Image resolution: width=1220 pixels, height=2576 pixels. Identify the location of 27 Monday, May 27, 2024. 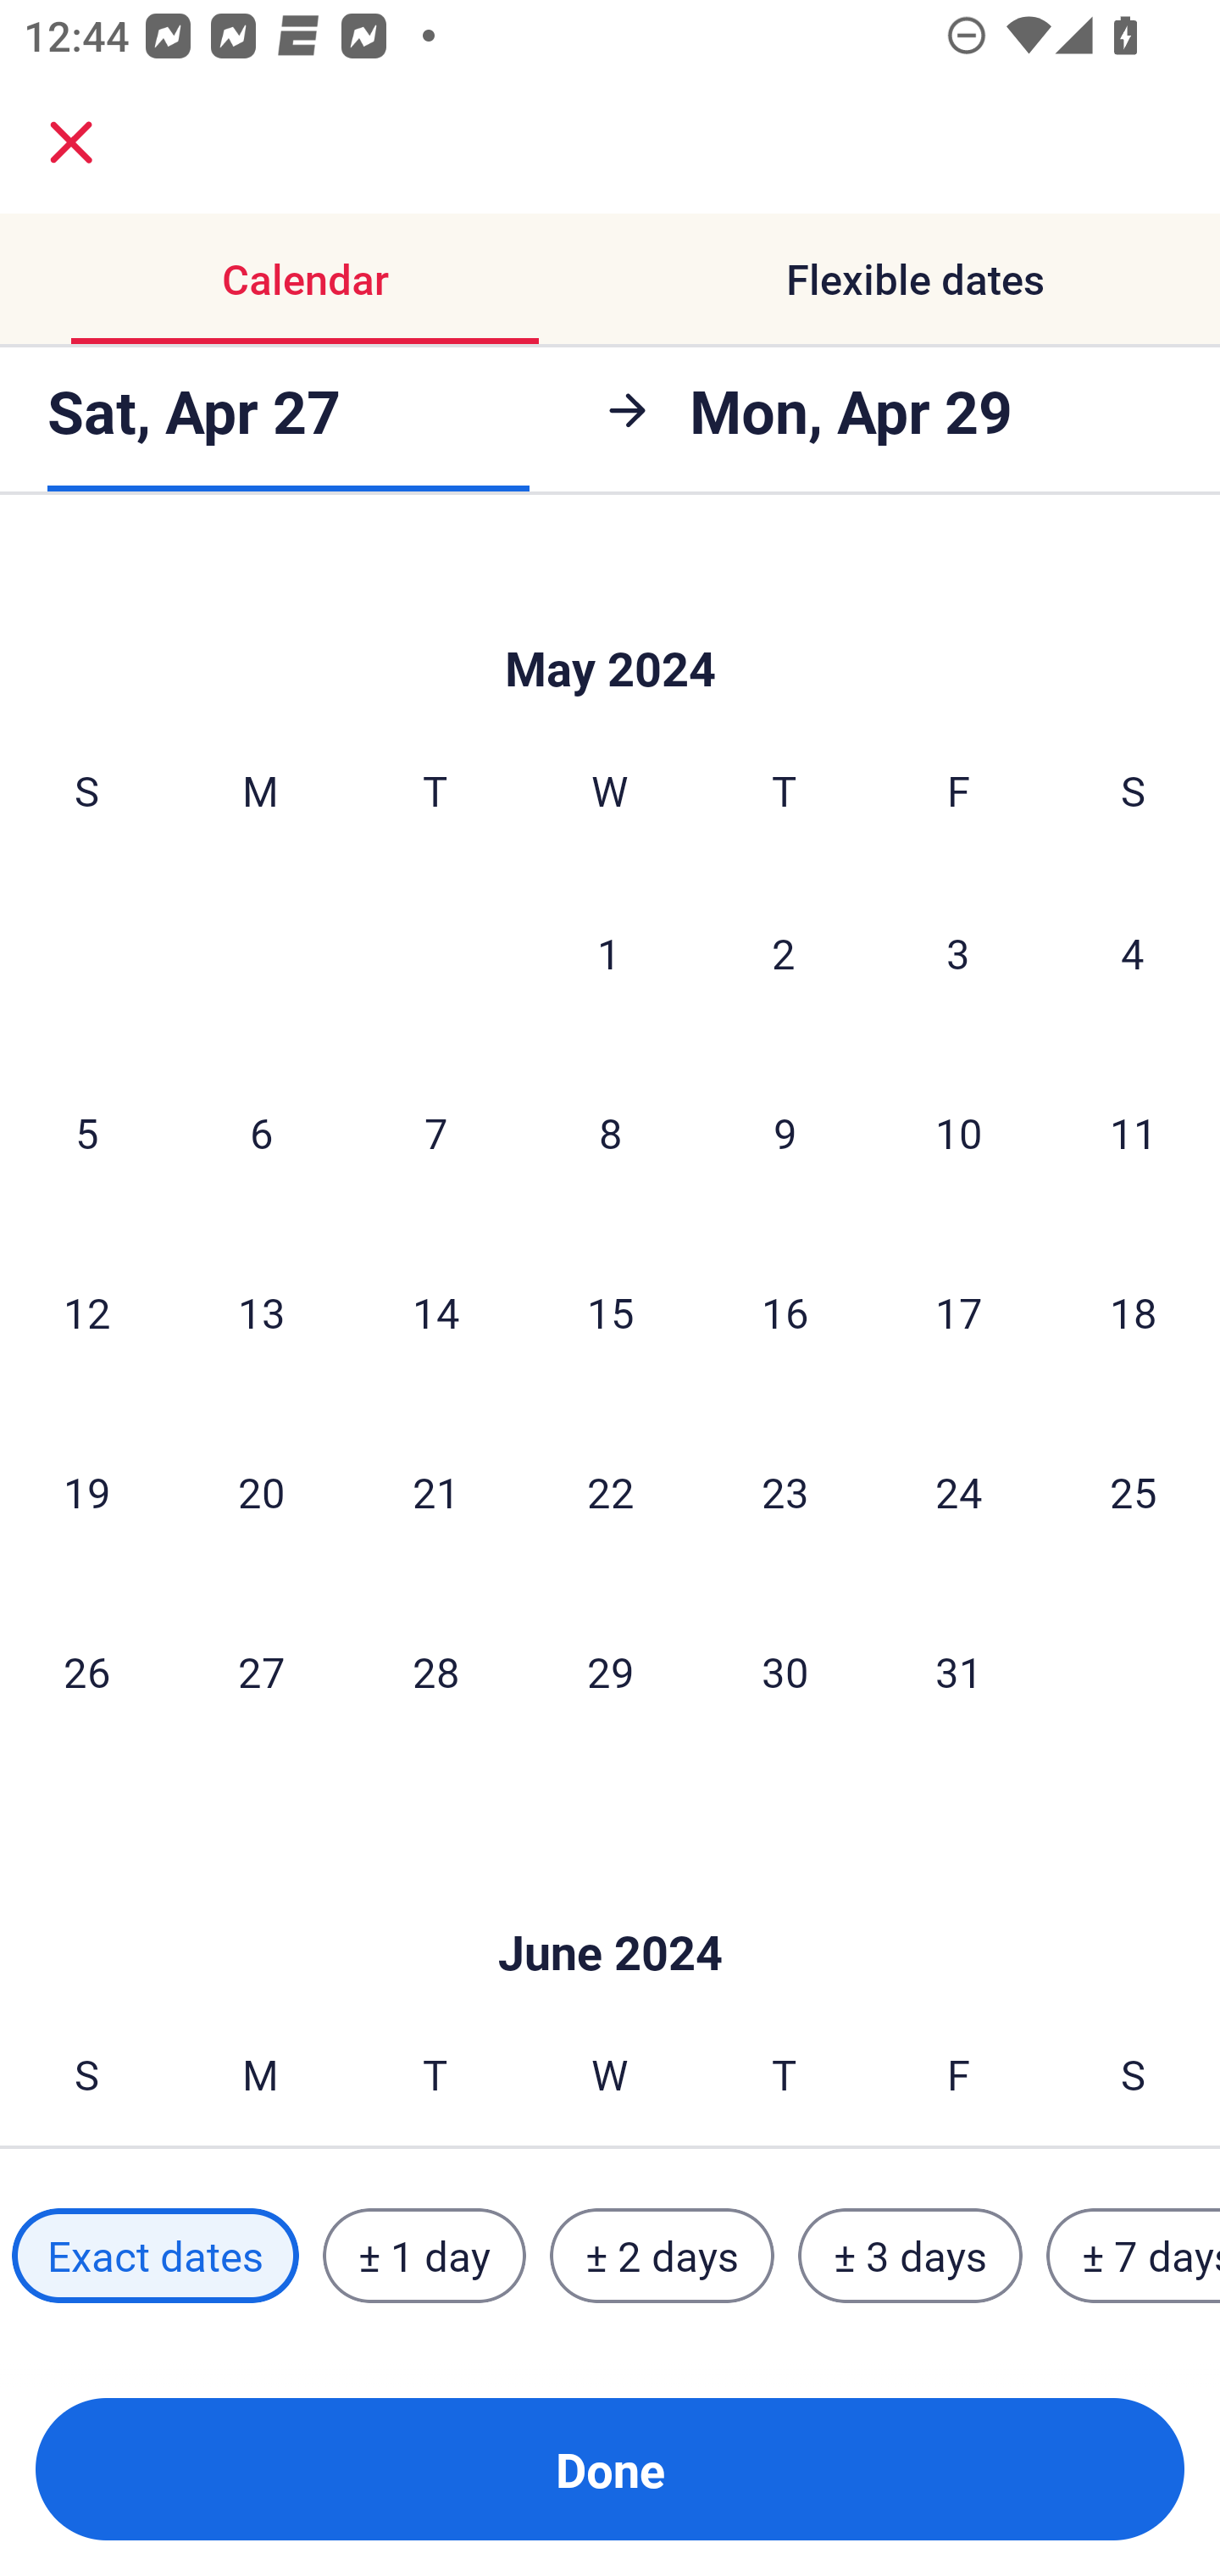
(261, 1671).